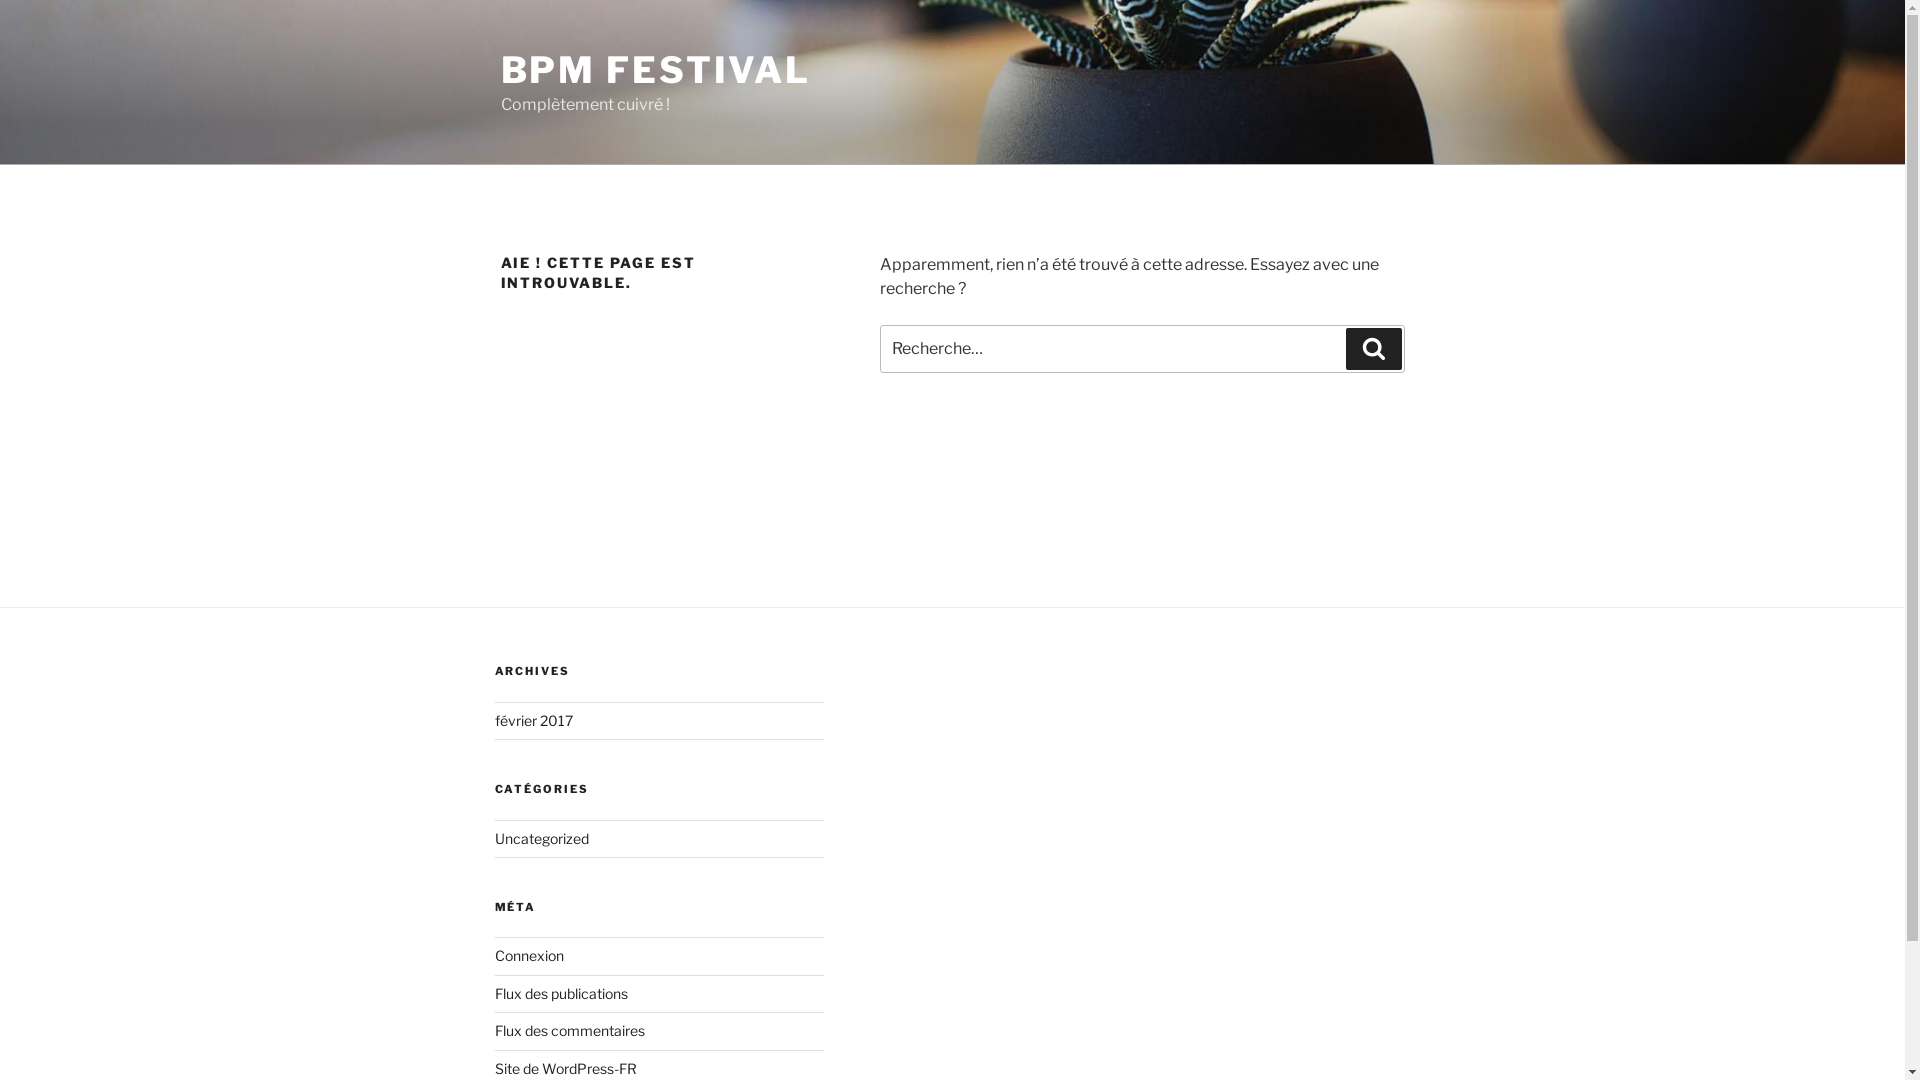 This screenshot has width=1920, height=1080. Describe the element at coordinates (560, 994) in the screenshot. I see `Flux des publications` at that location.